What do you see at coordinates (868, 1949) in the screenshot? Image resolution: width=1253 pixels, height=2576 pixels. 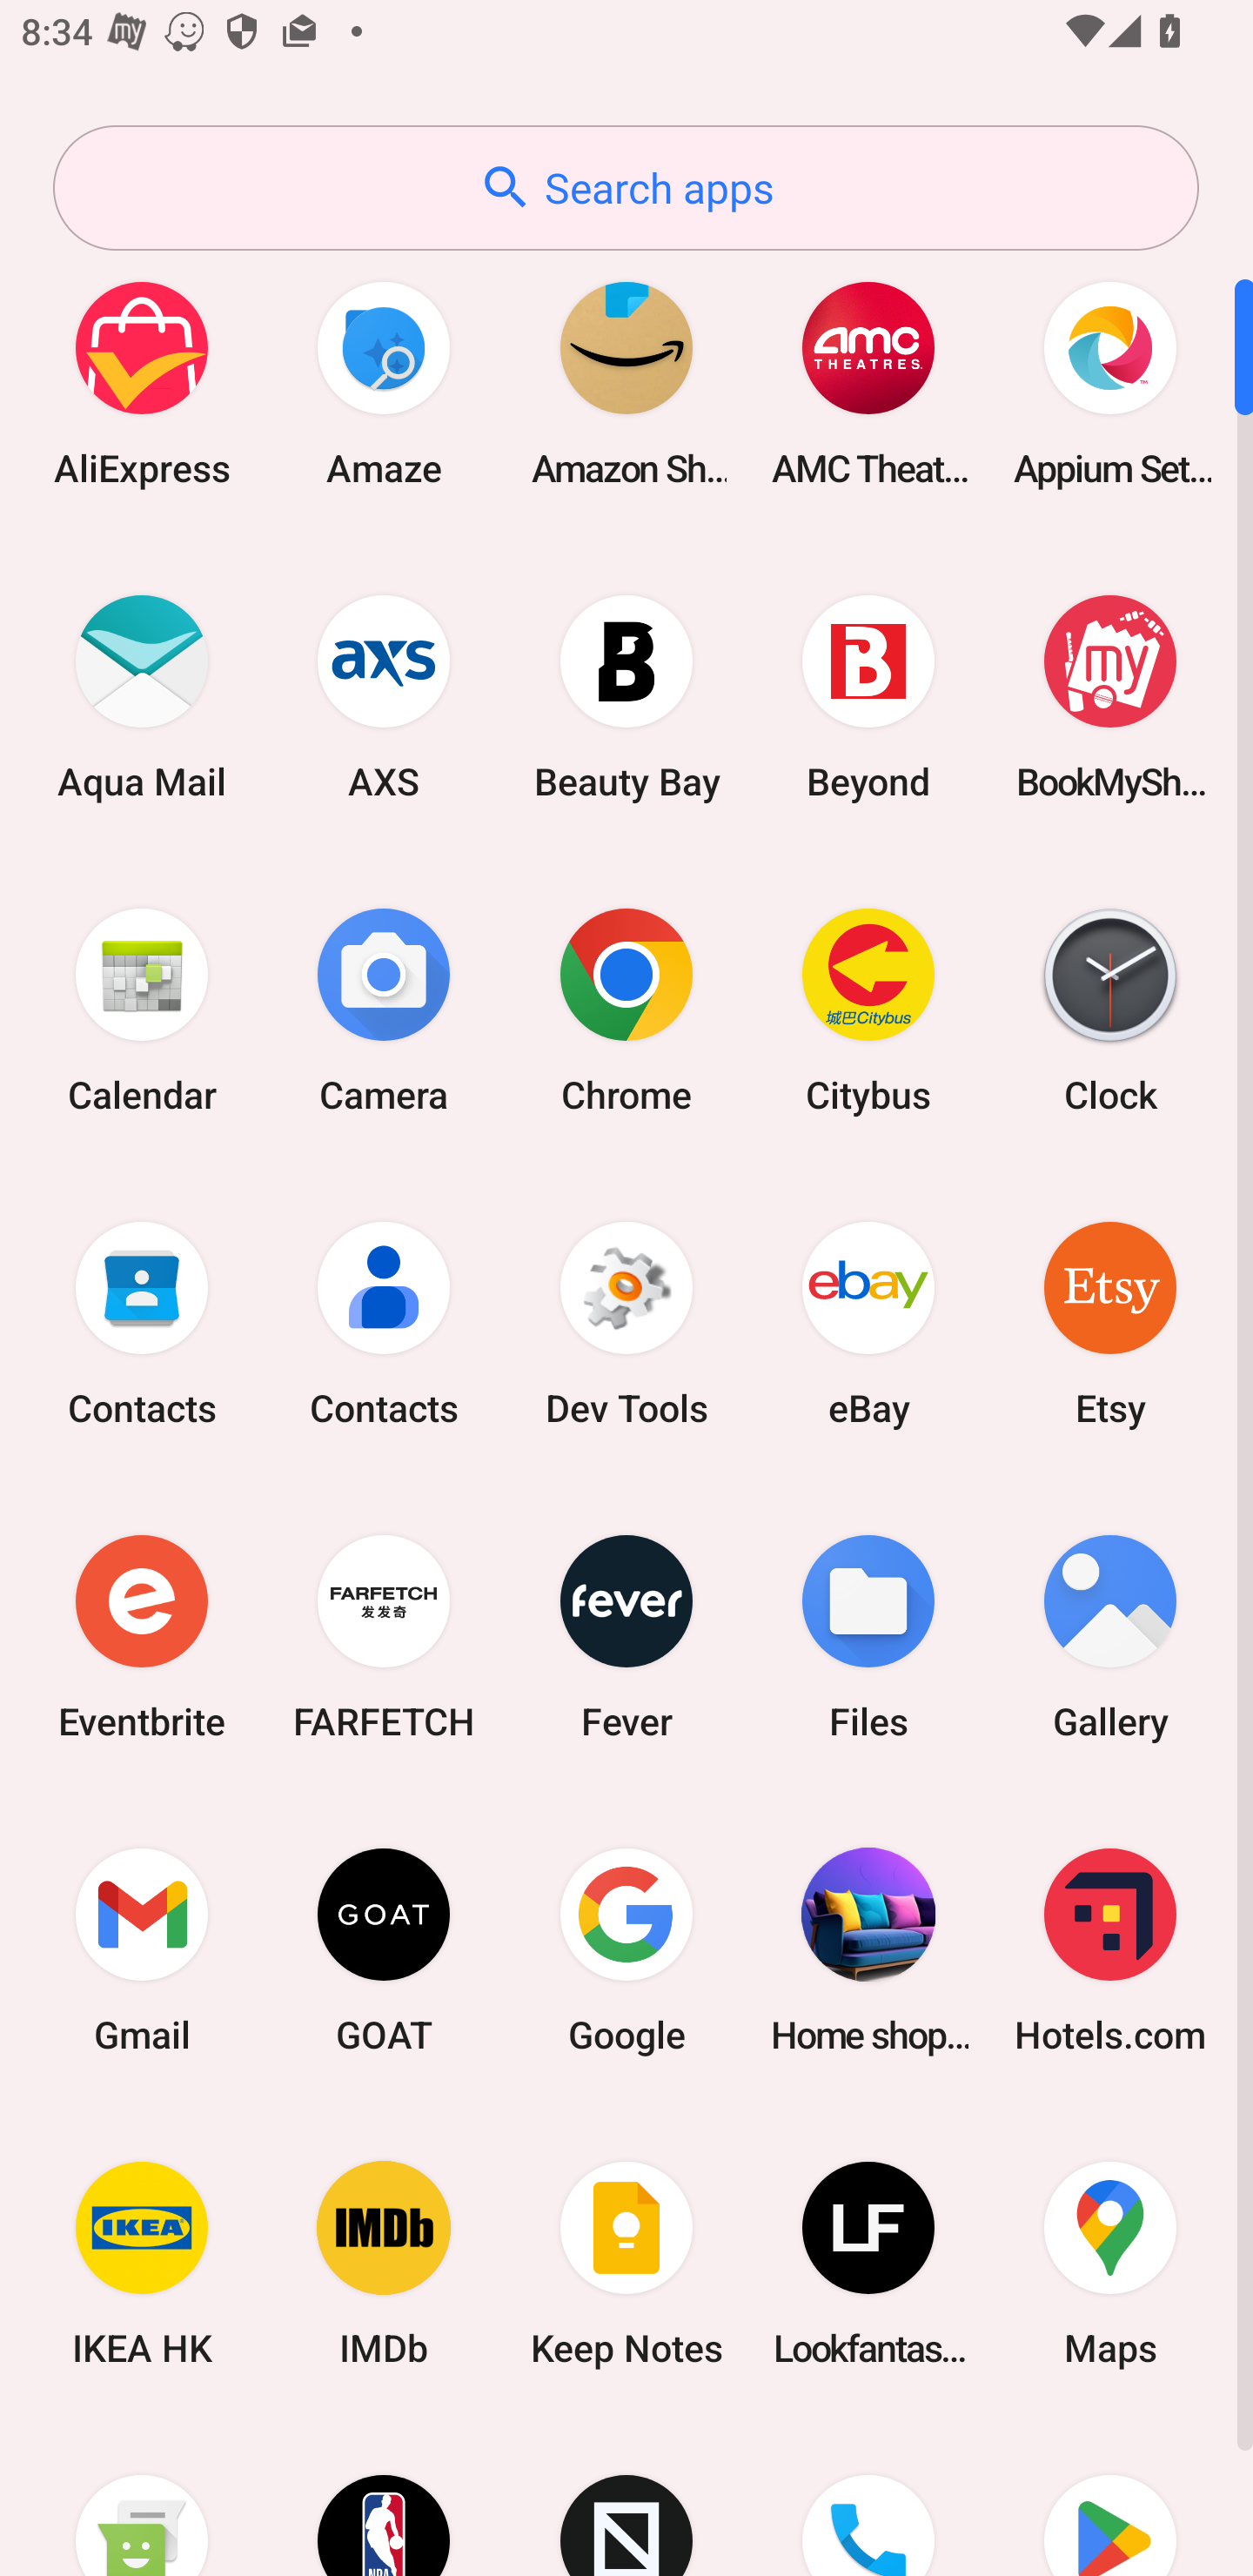 I see `Home shopping` at bounding box center [868, 1949].